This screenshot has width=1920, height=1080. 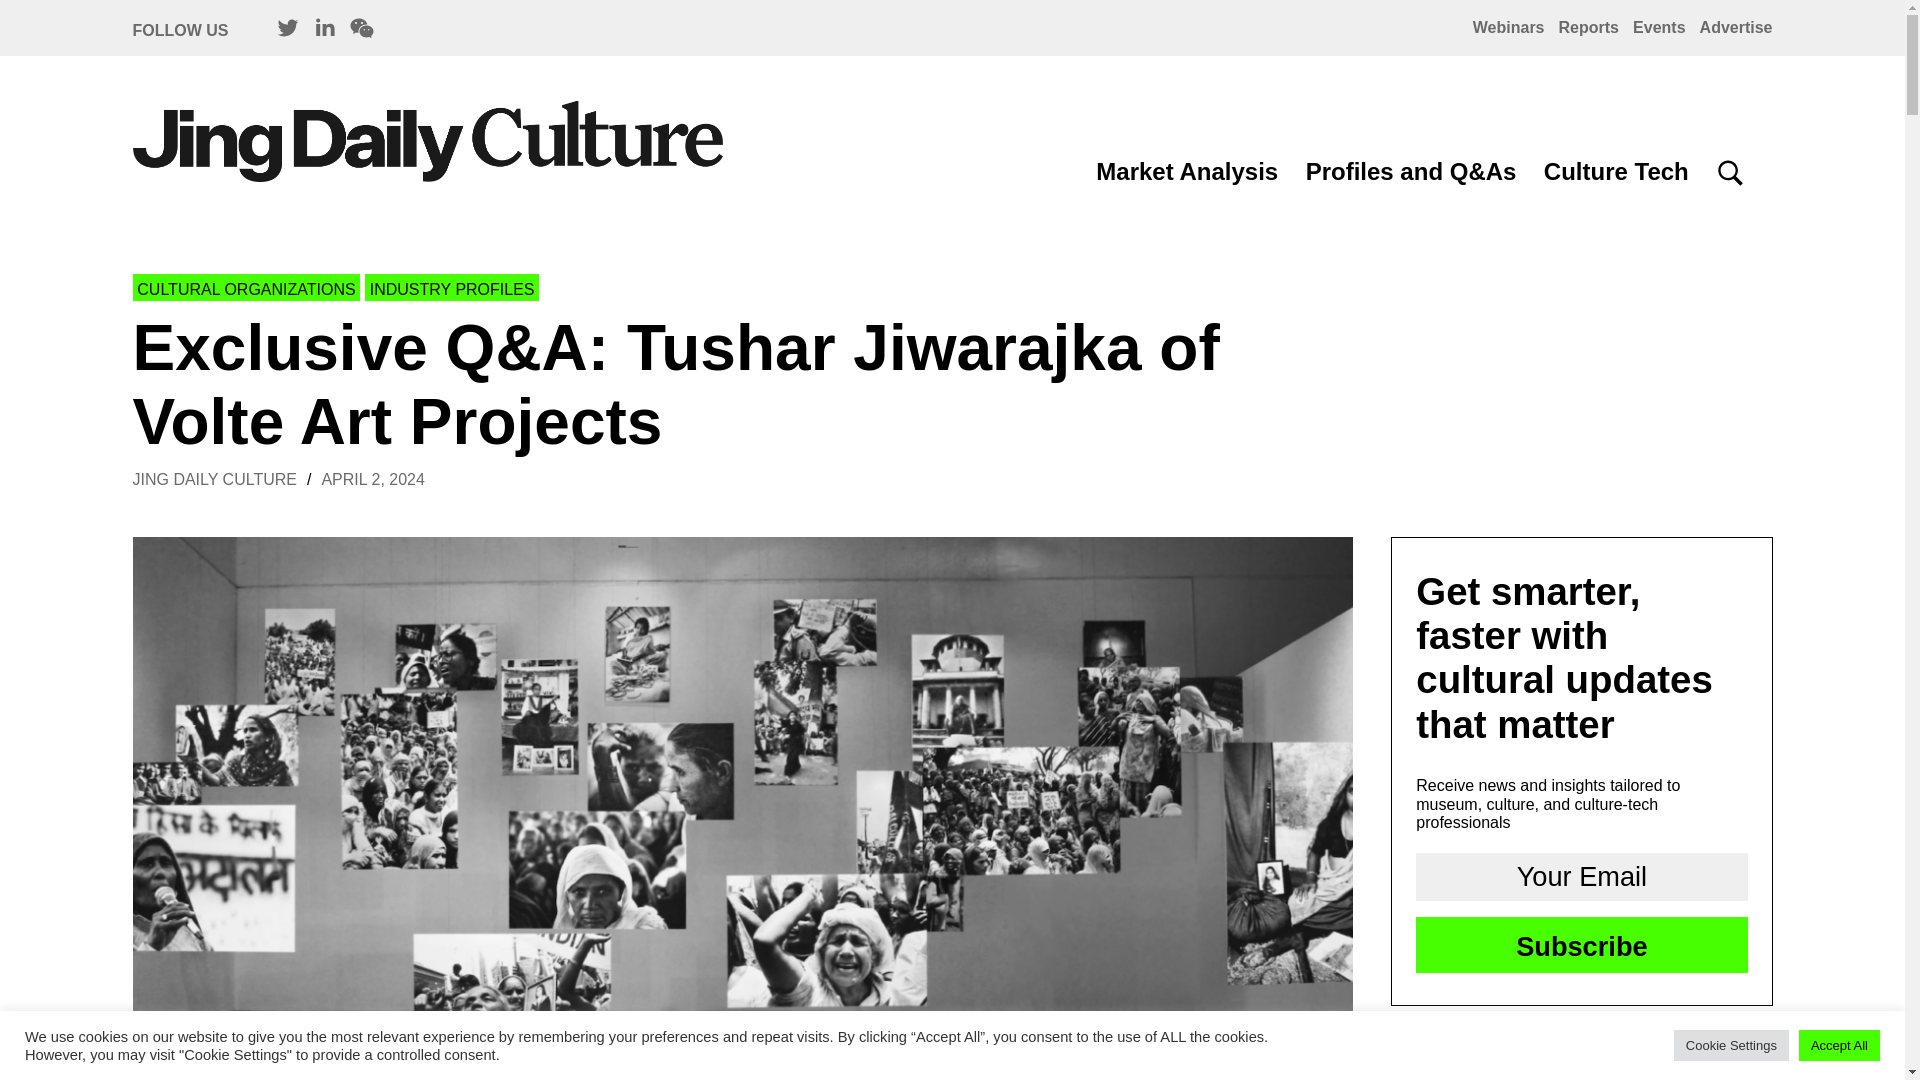 What do you see at coordinates (1588, 27) in the screenshot?
I see `Reports` at bounding box center [1588, 27].